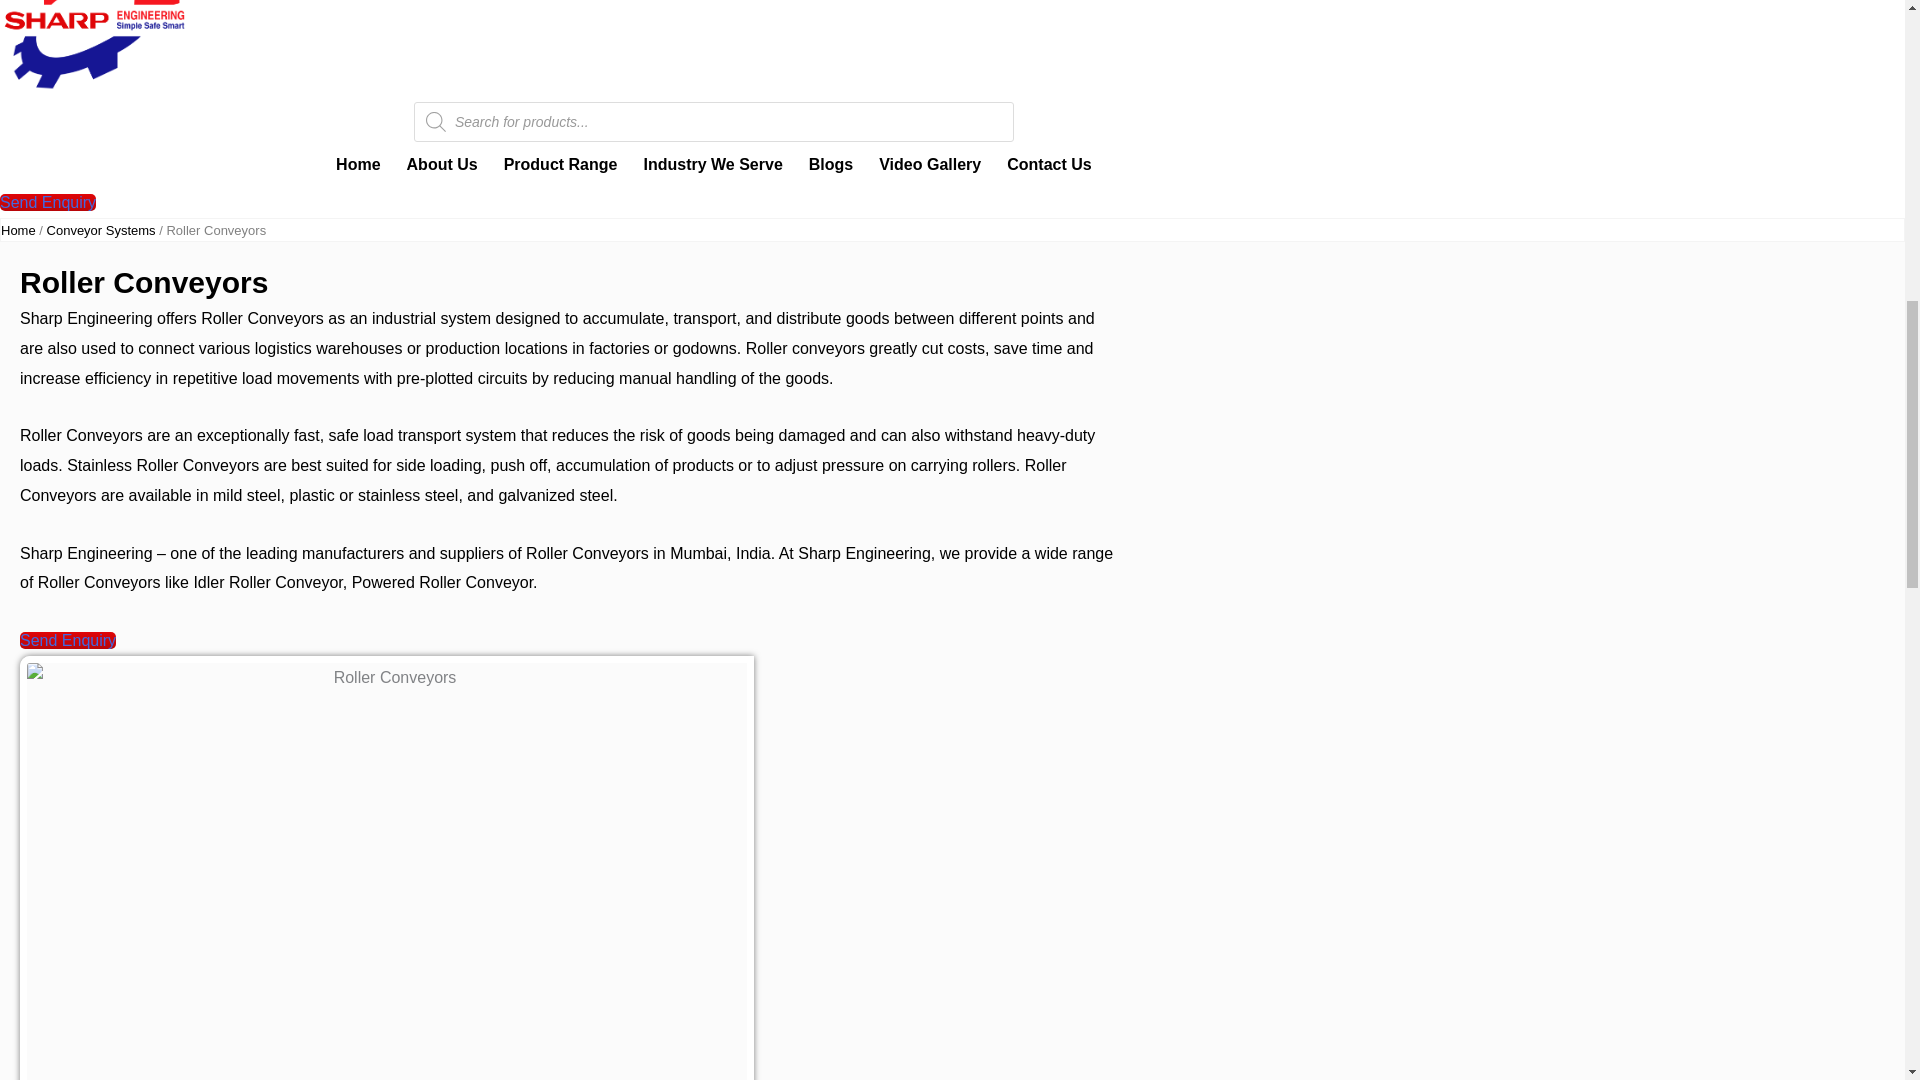 This screenshot has width=1920, height=1080. What do you see at coordinates (358, 164) in the screenshot?
I see `Home` at bounding box center [358, 164].